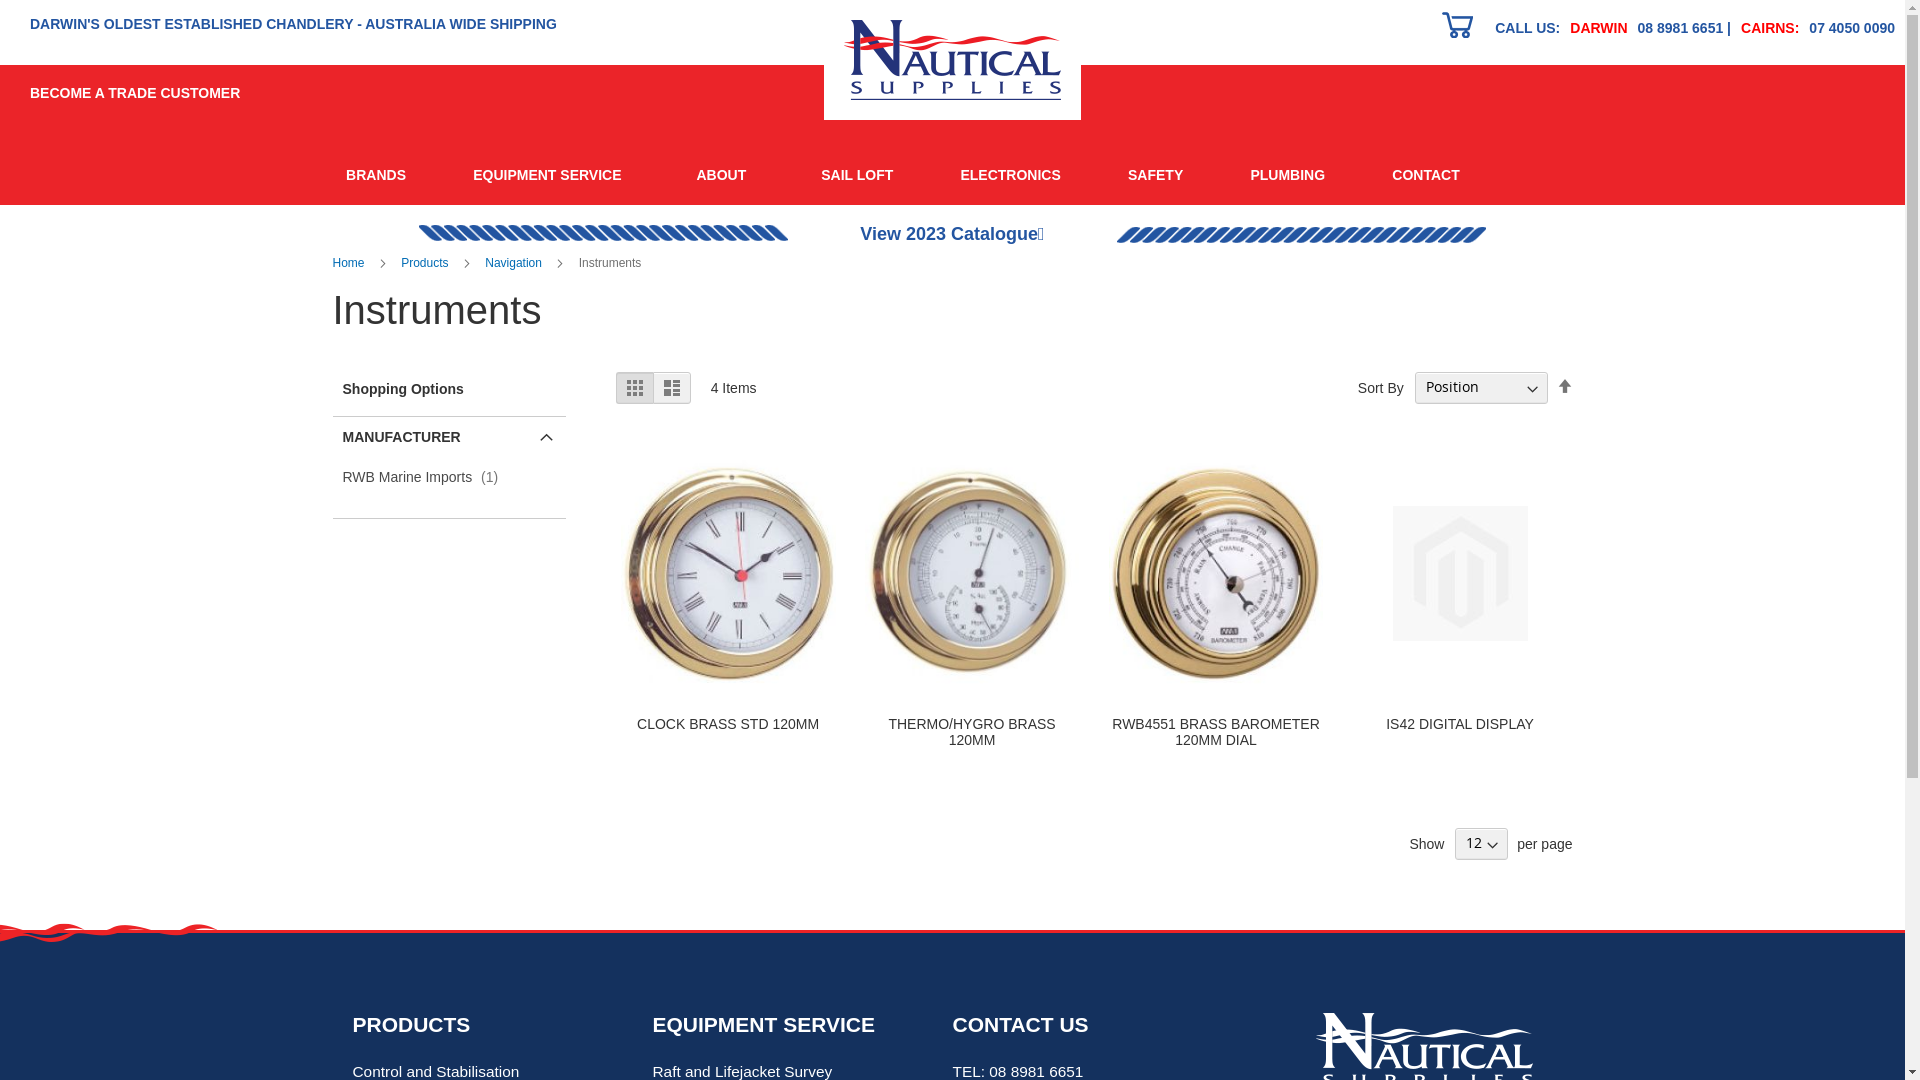 The height and width of the screenshot is (1080, 1920). Describe the element at coordinates (952, 60) in the screenshot. I see `Nautical Supplies` at that location.